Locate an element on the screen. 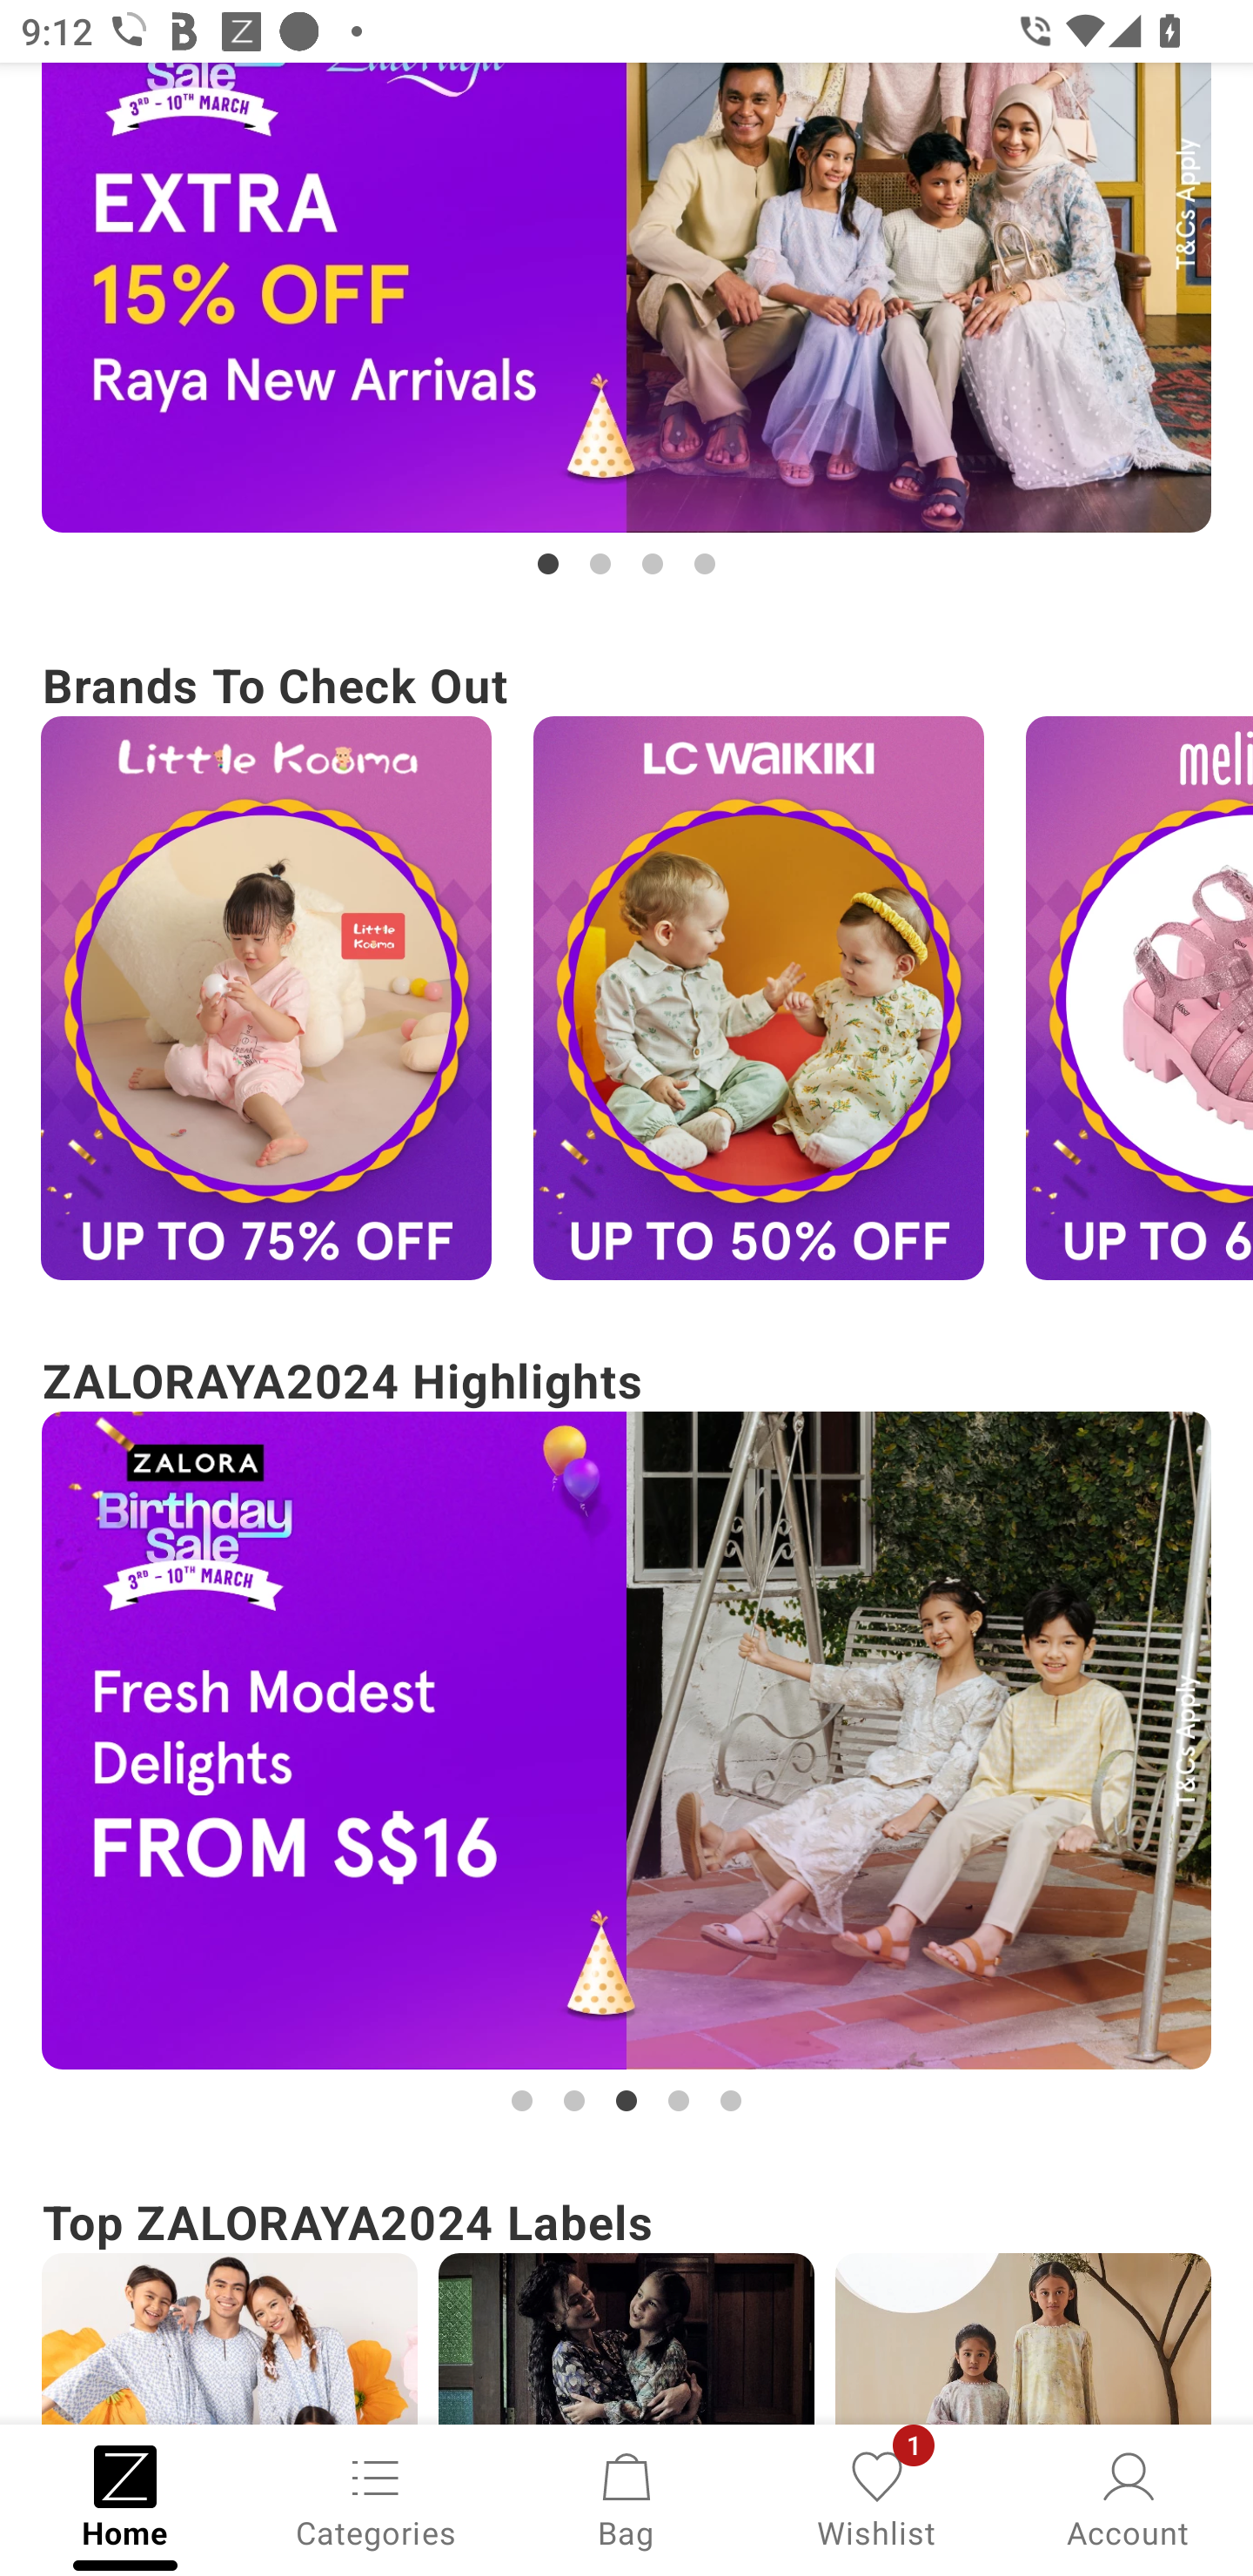  Campaign banner is located at coordinates (626, 2339).